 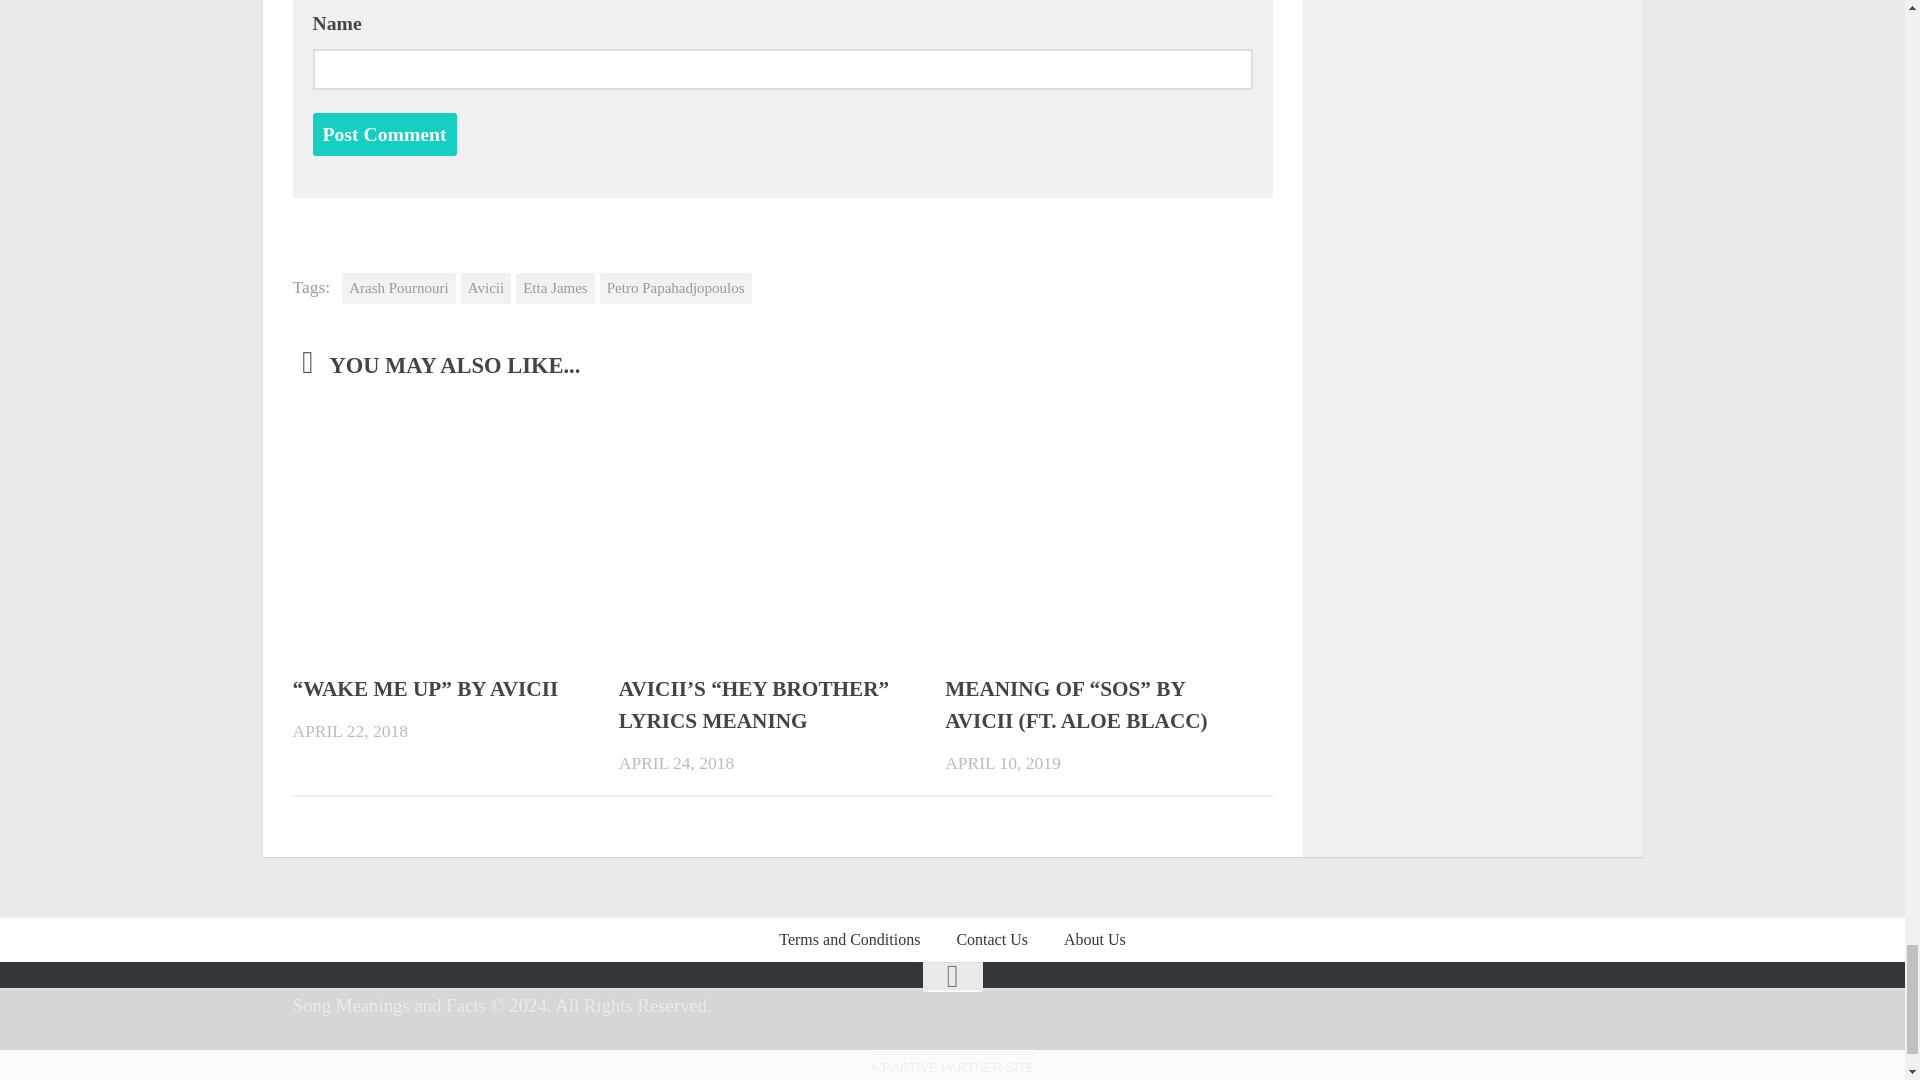 What do you see at coordinates (398, 288) in the screenshot?
I see `Arash Pournouri` at bounding box center [398, 288].